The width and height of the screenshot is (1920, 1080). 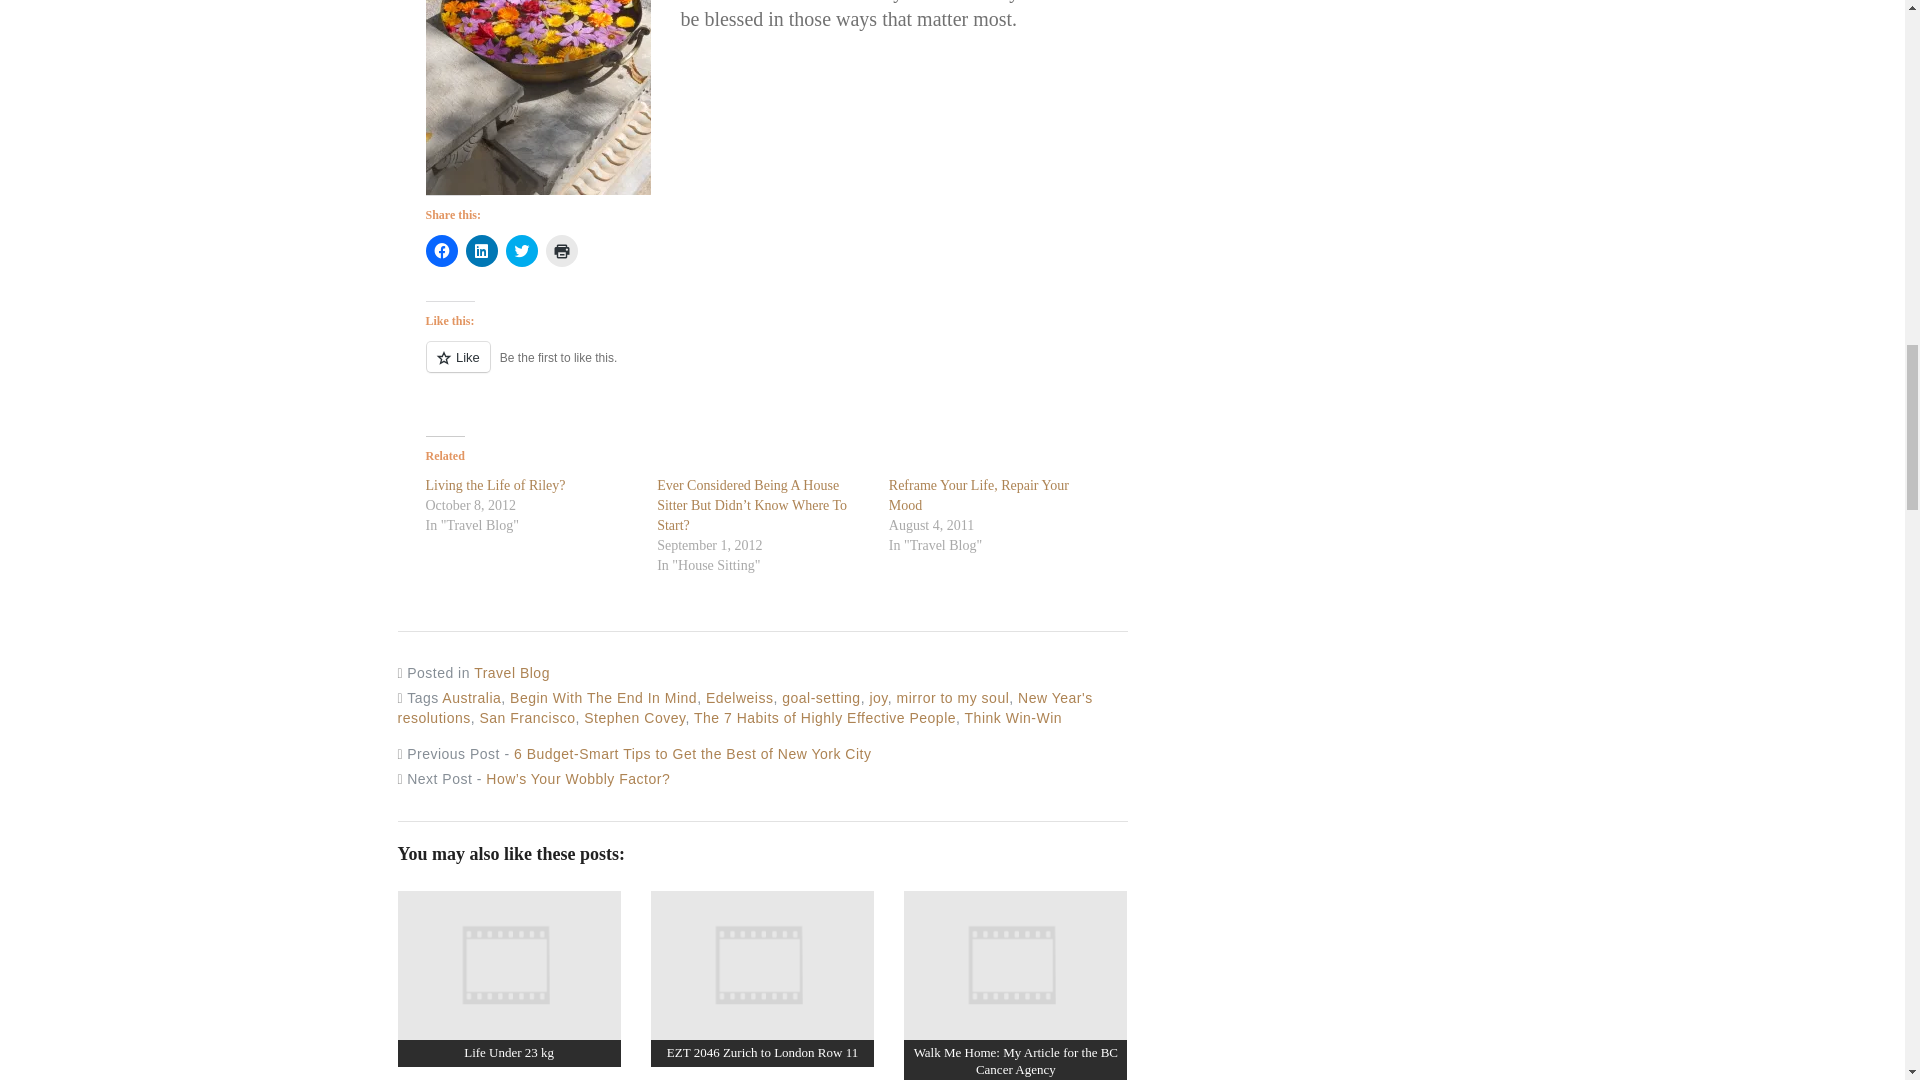 I want to click on EZT 2046 Zurich to London Row 11, so click(x=762, y=966).